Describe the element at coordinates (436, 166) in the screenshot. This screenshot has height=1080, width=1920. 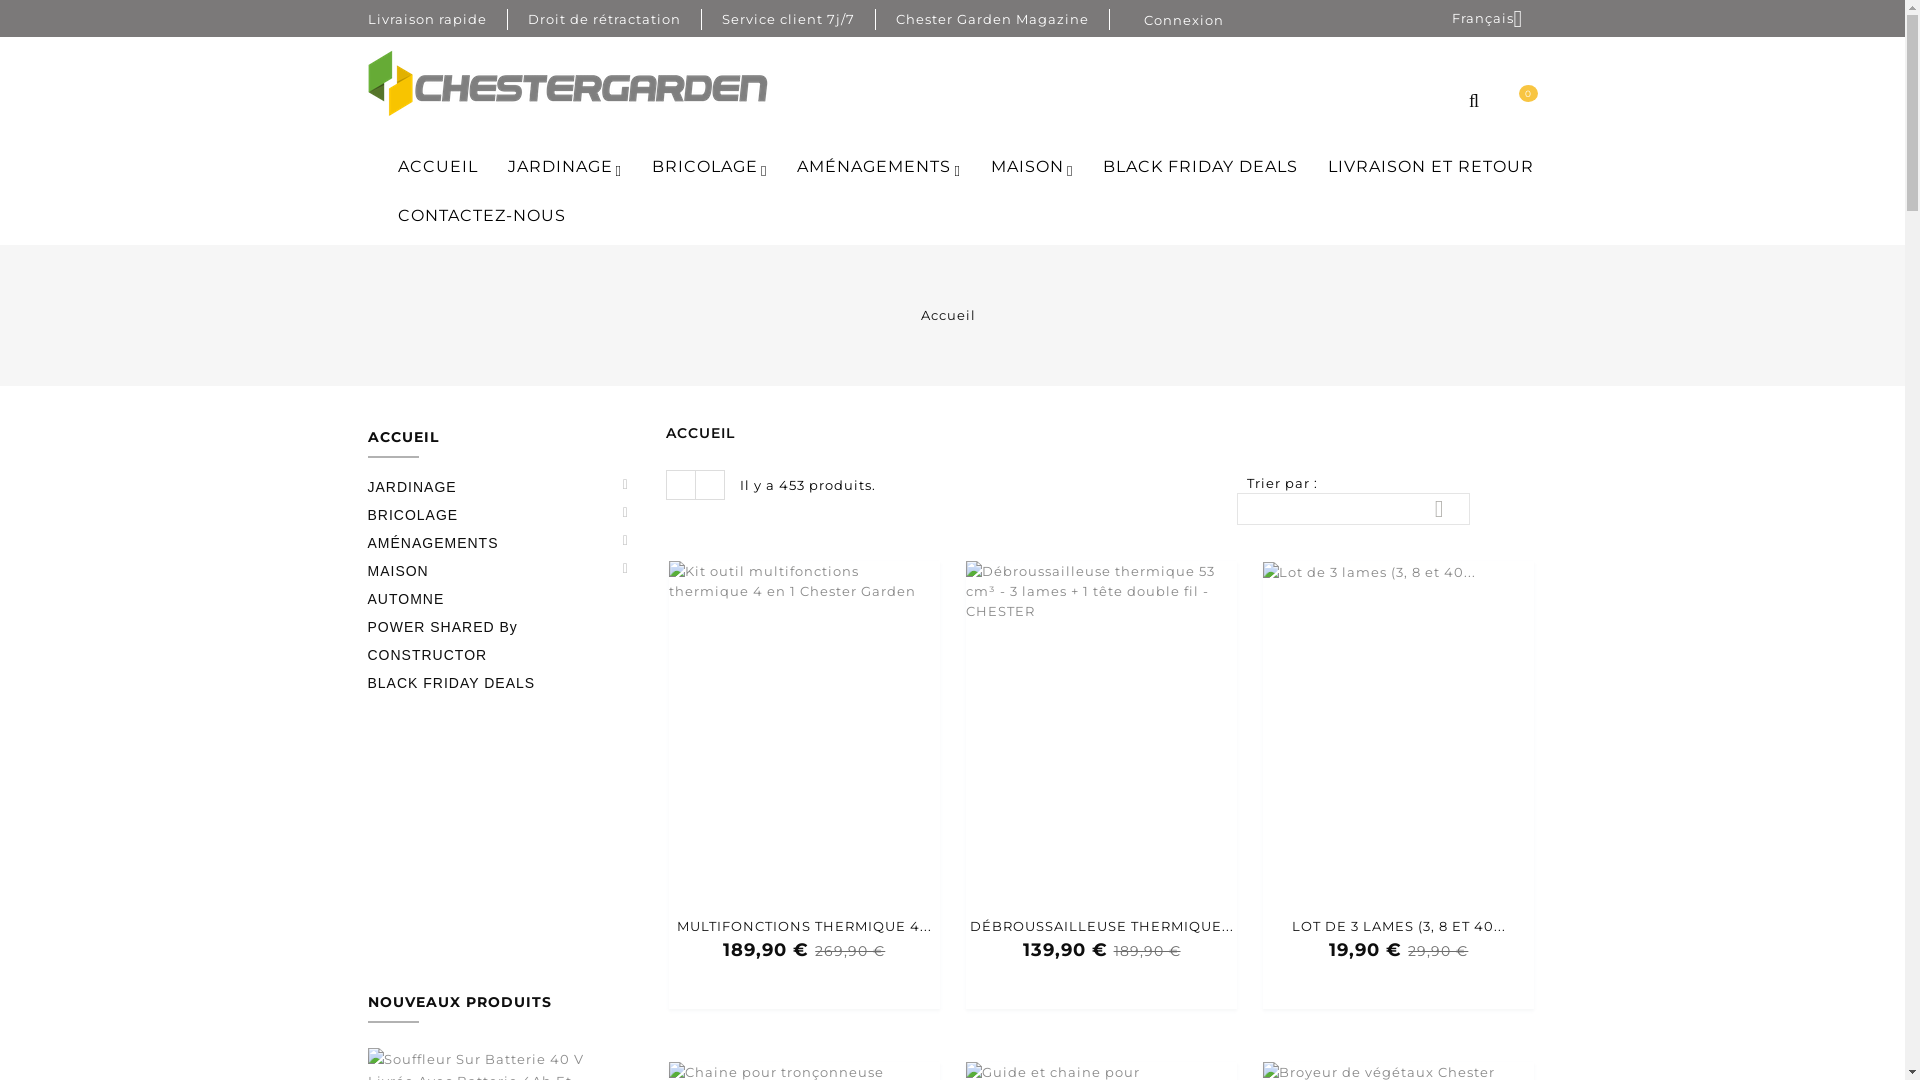
I see `ACCUEIL` at that location.